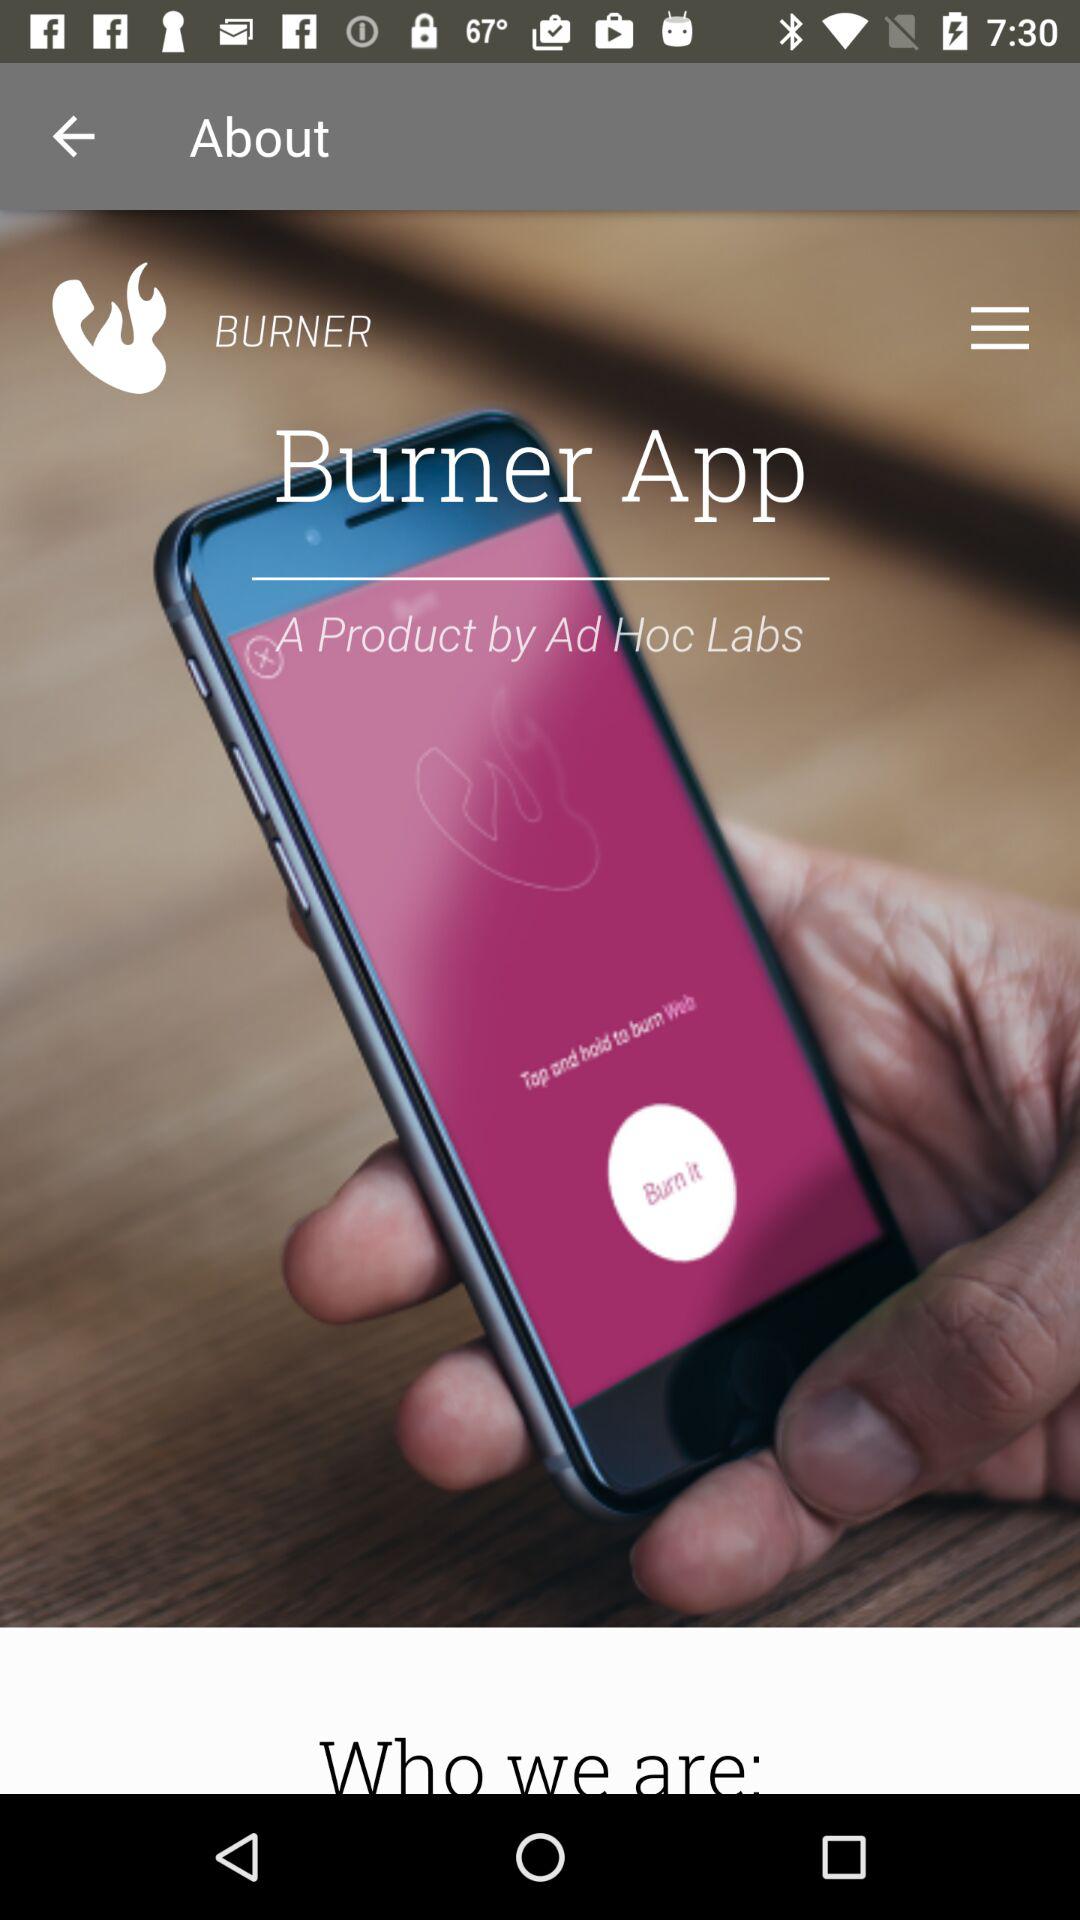 The width and height of the screenshot is (1080, 1920). Describe the element at coordinates (540, 1002) in the screenshot. I see `about the app` at that location.